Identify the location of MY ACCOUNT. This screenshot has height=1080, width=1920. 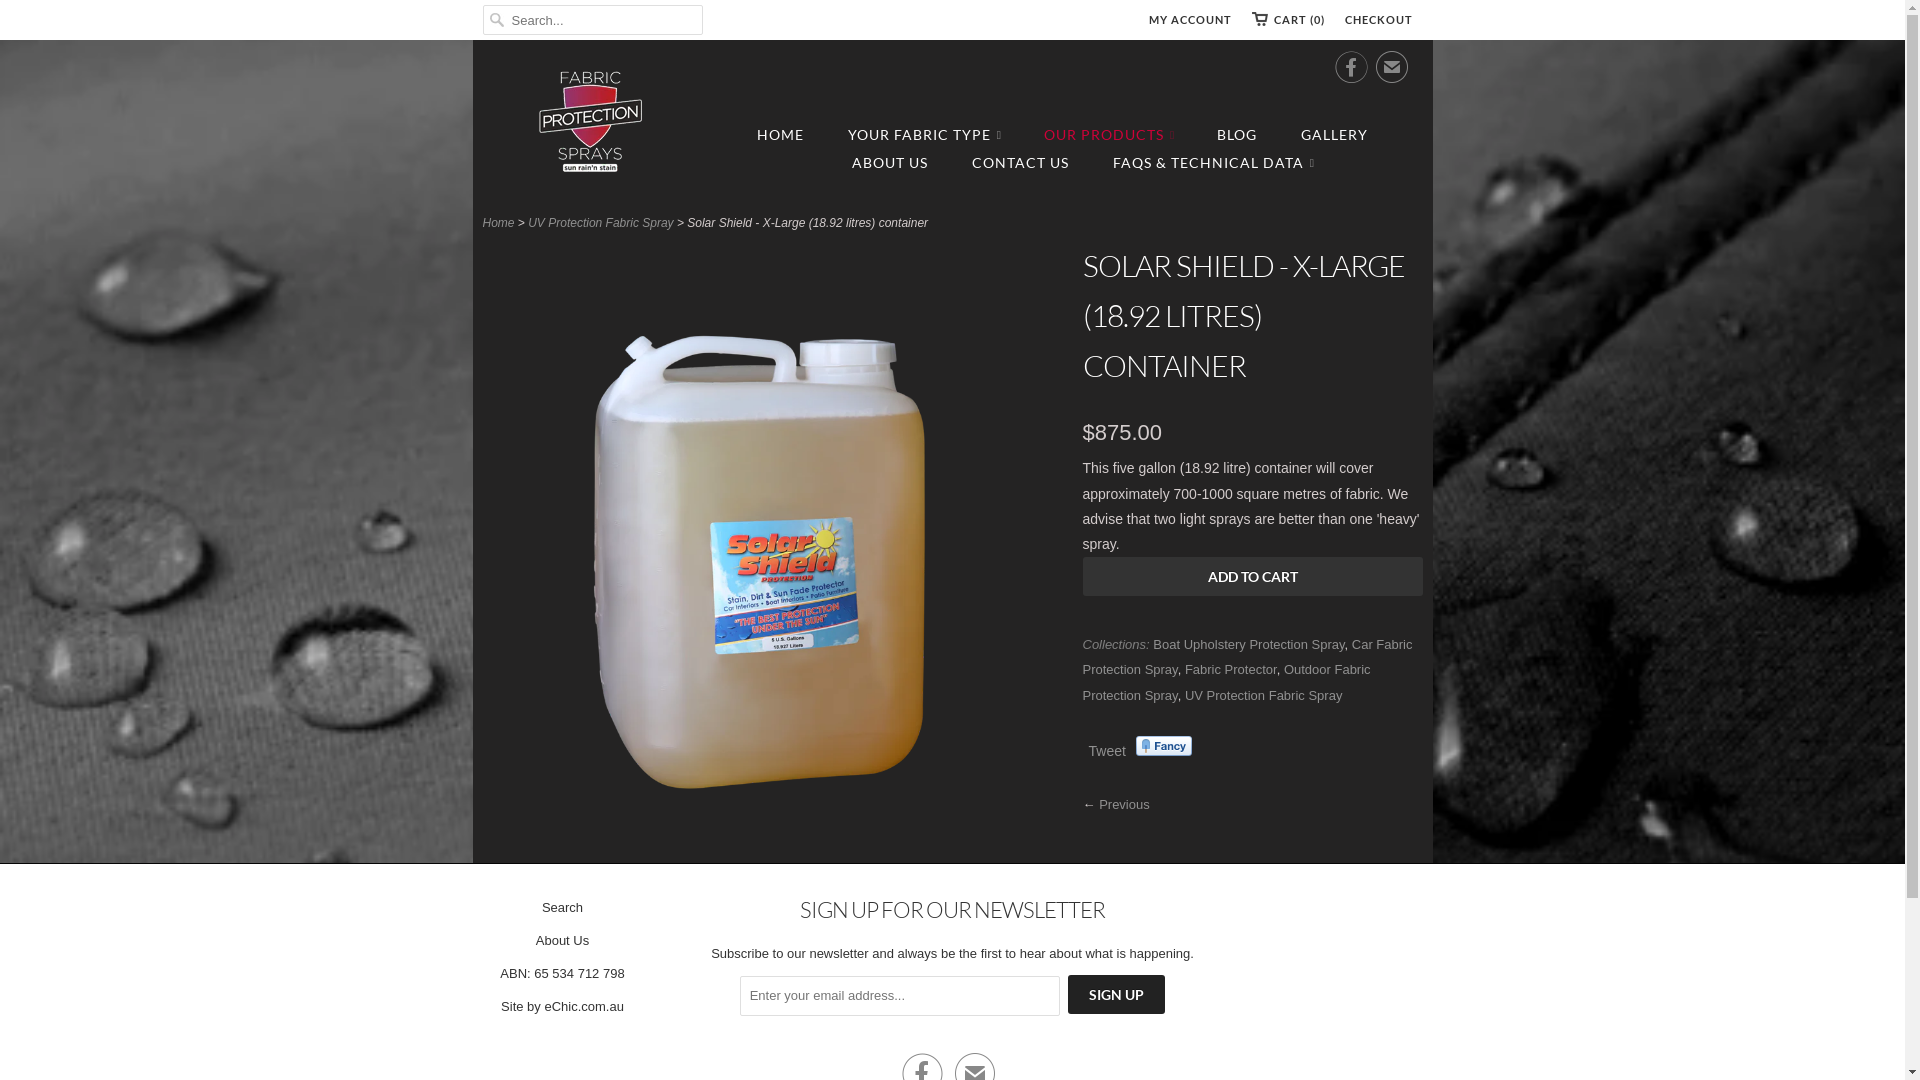
(1190, 20).